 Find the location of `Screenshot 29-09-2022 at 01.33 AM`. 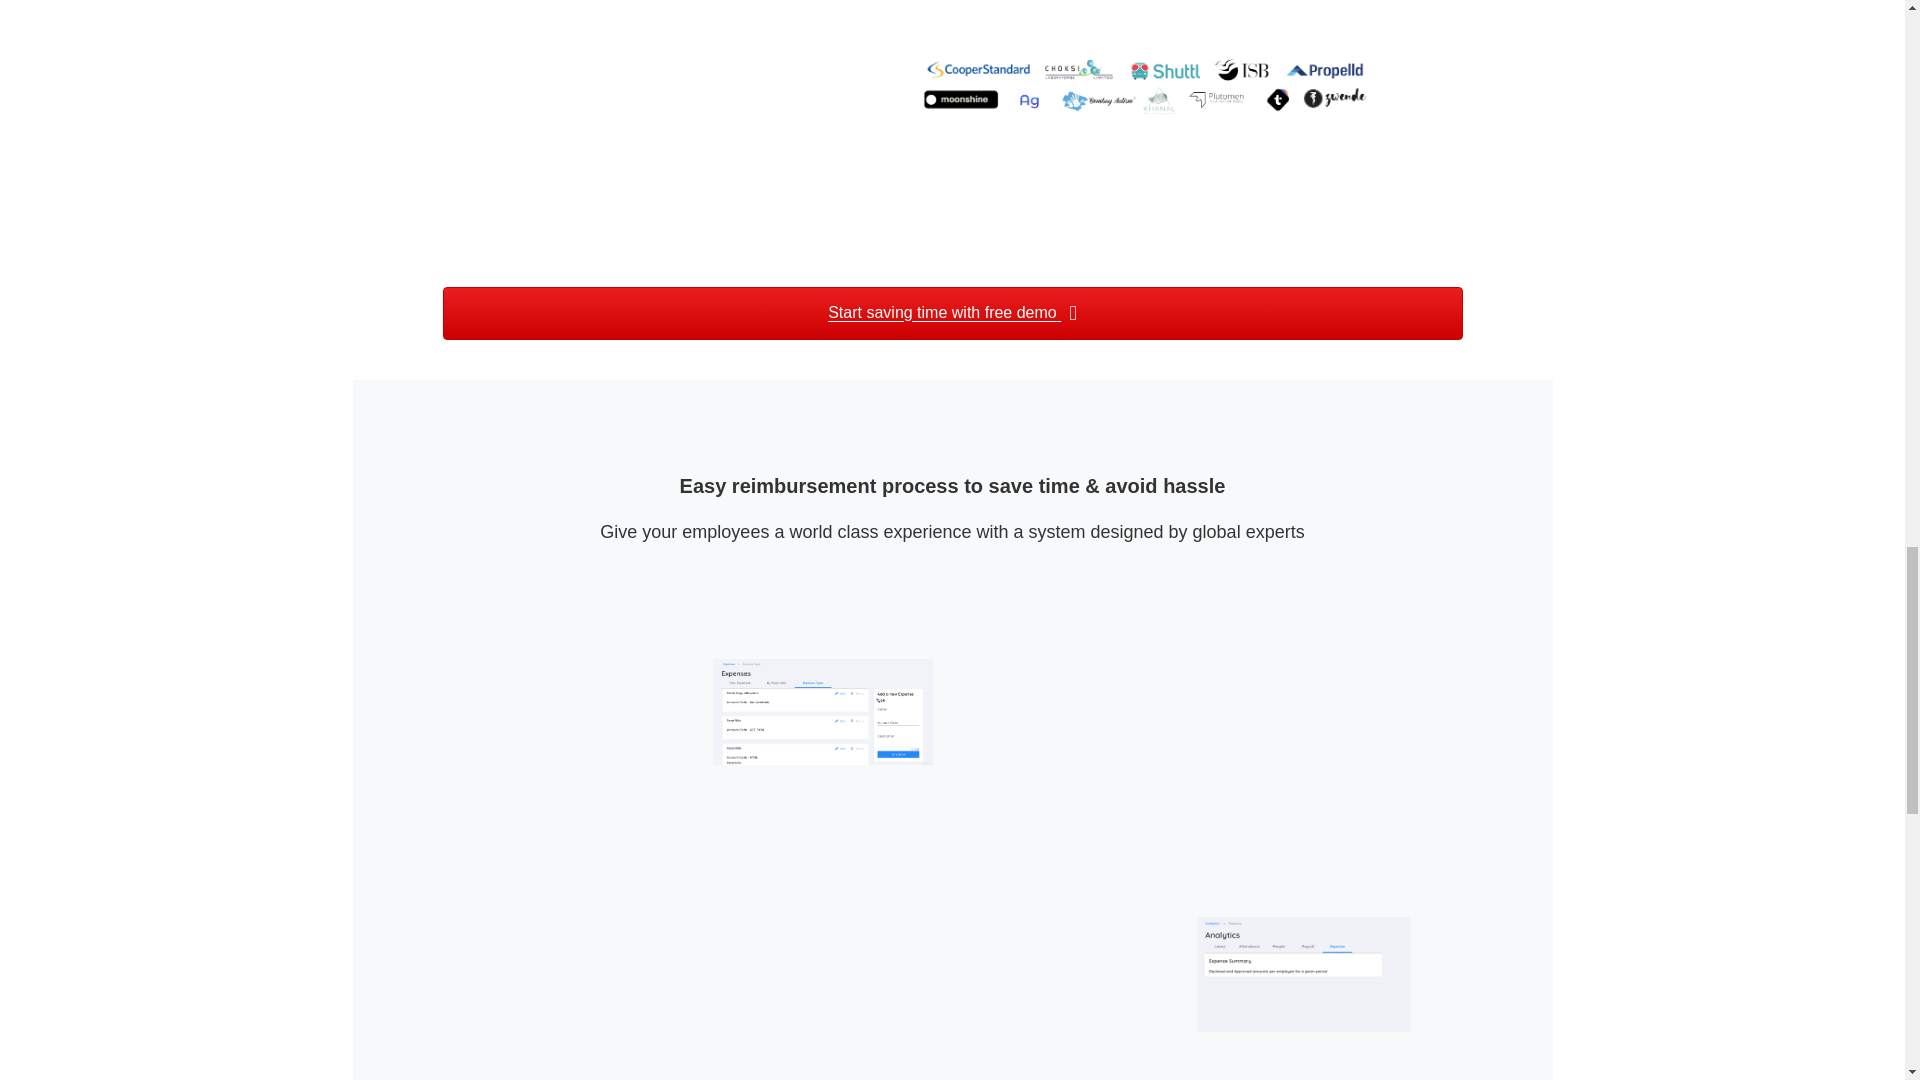

Screenshot 29-09-2022 at 01.33 AM is located at coordinates (718, 968).